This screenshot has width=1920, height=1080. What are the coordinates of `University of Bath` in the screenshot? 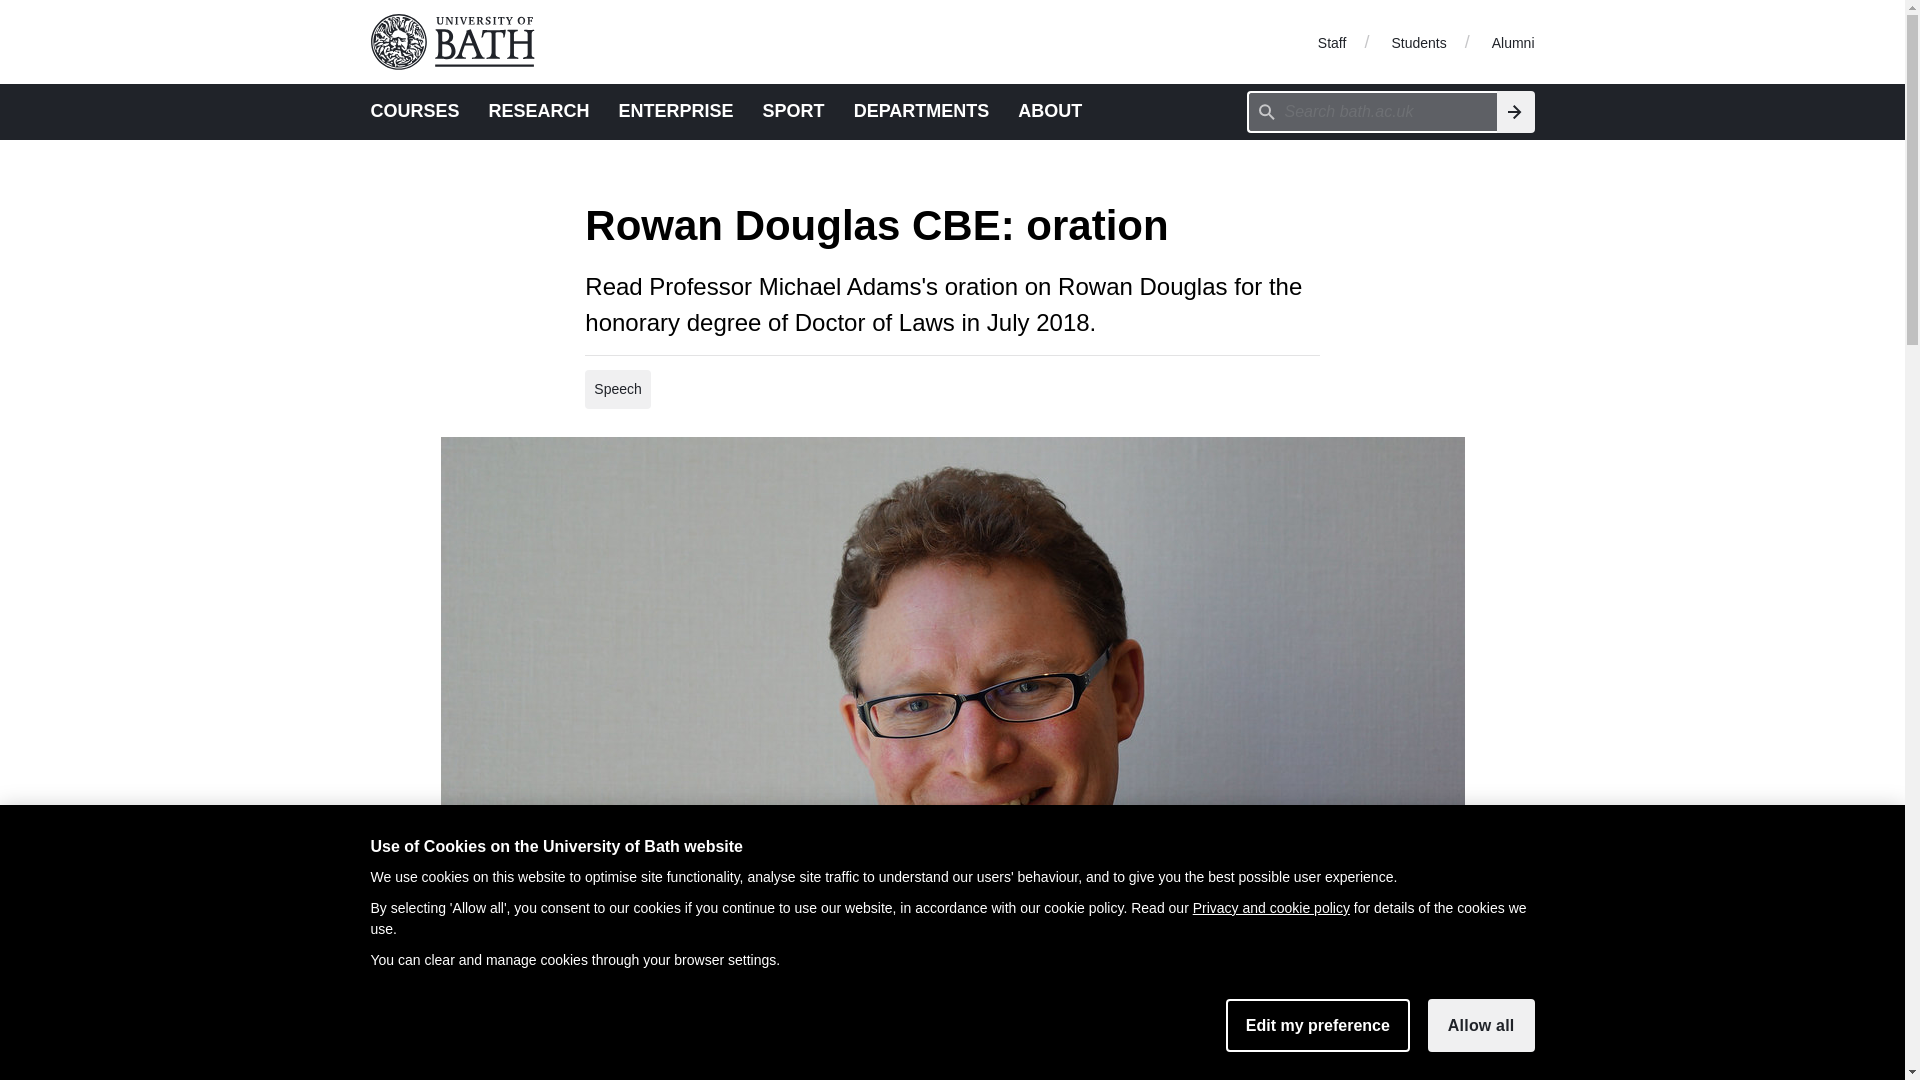 It's located at (460, 42).